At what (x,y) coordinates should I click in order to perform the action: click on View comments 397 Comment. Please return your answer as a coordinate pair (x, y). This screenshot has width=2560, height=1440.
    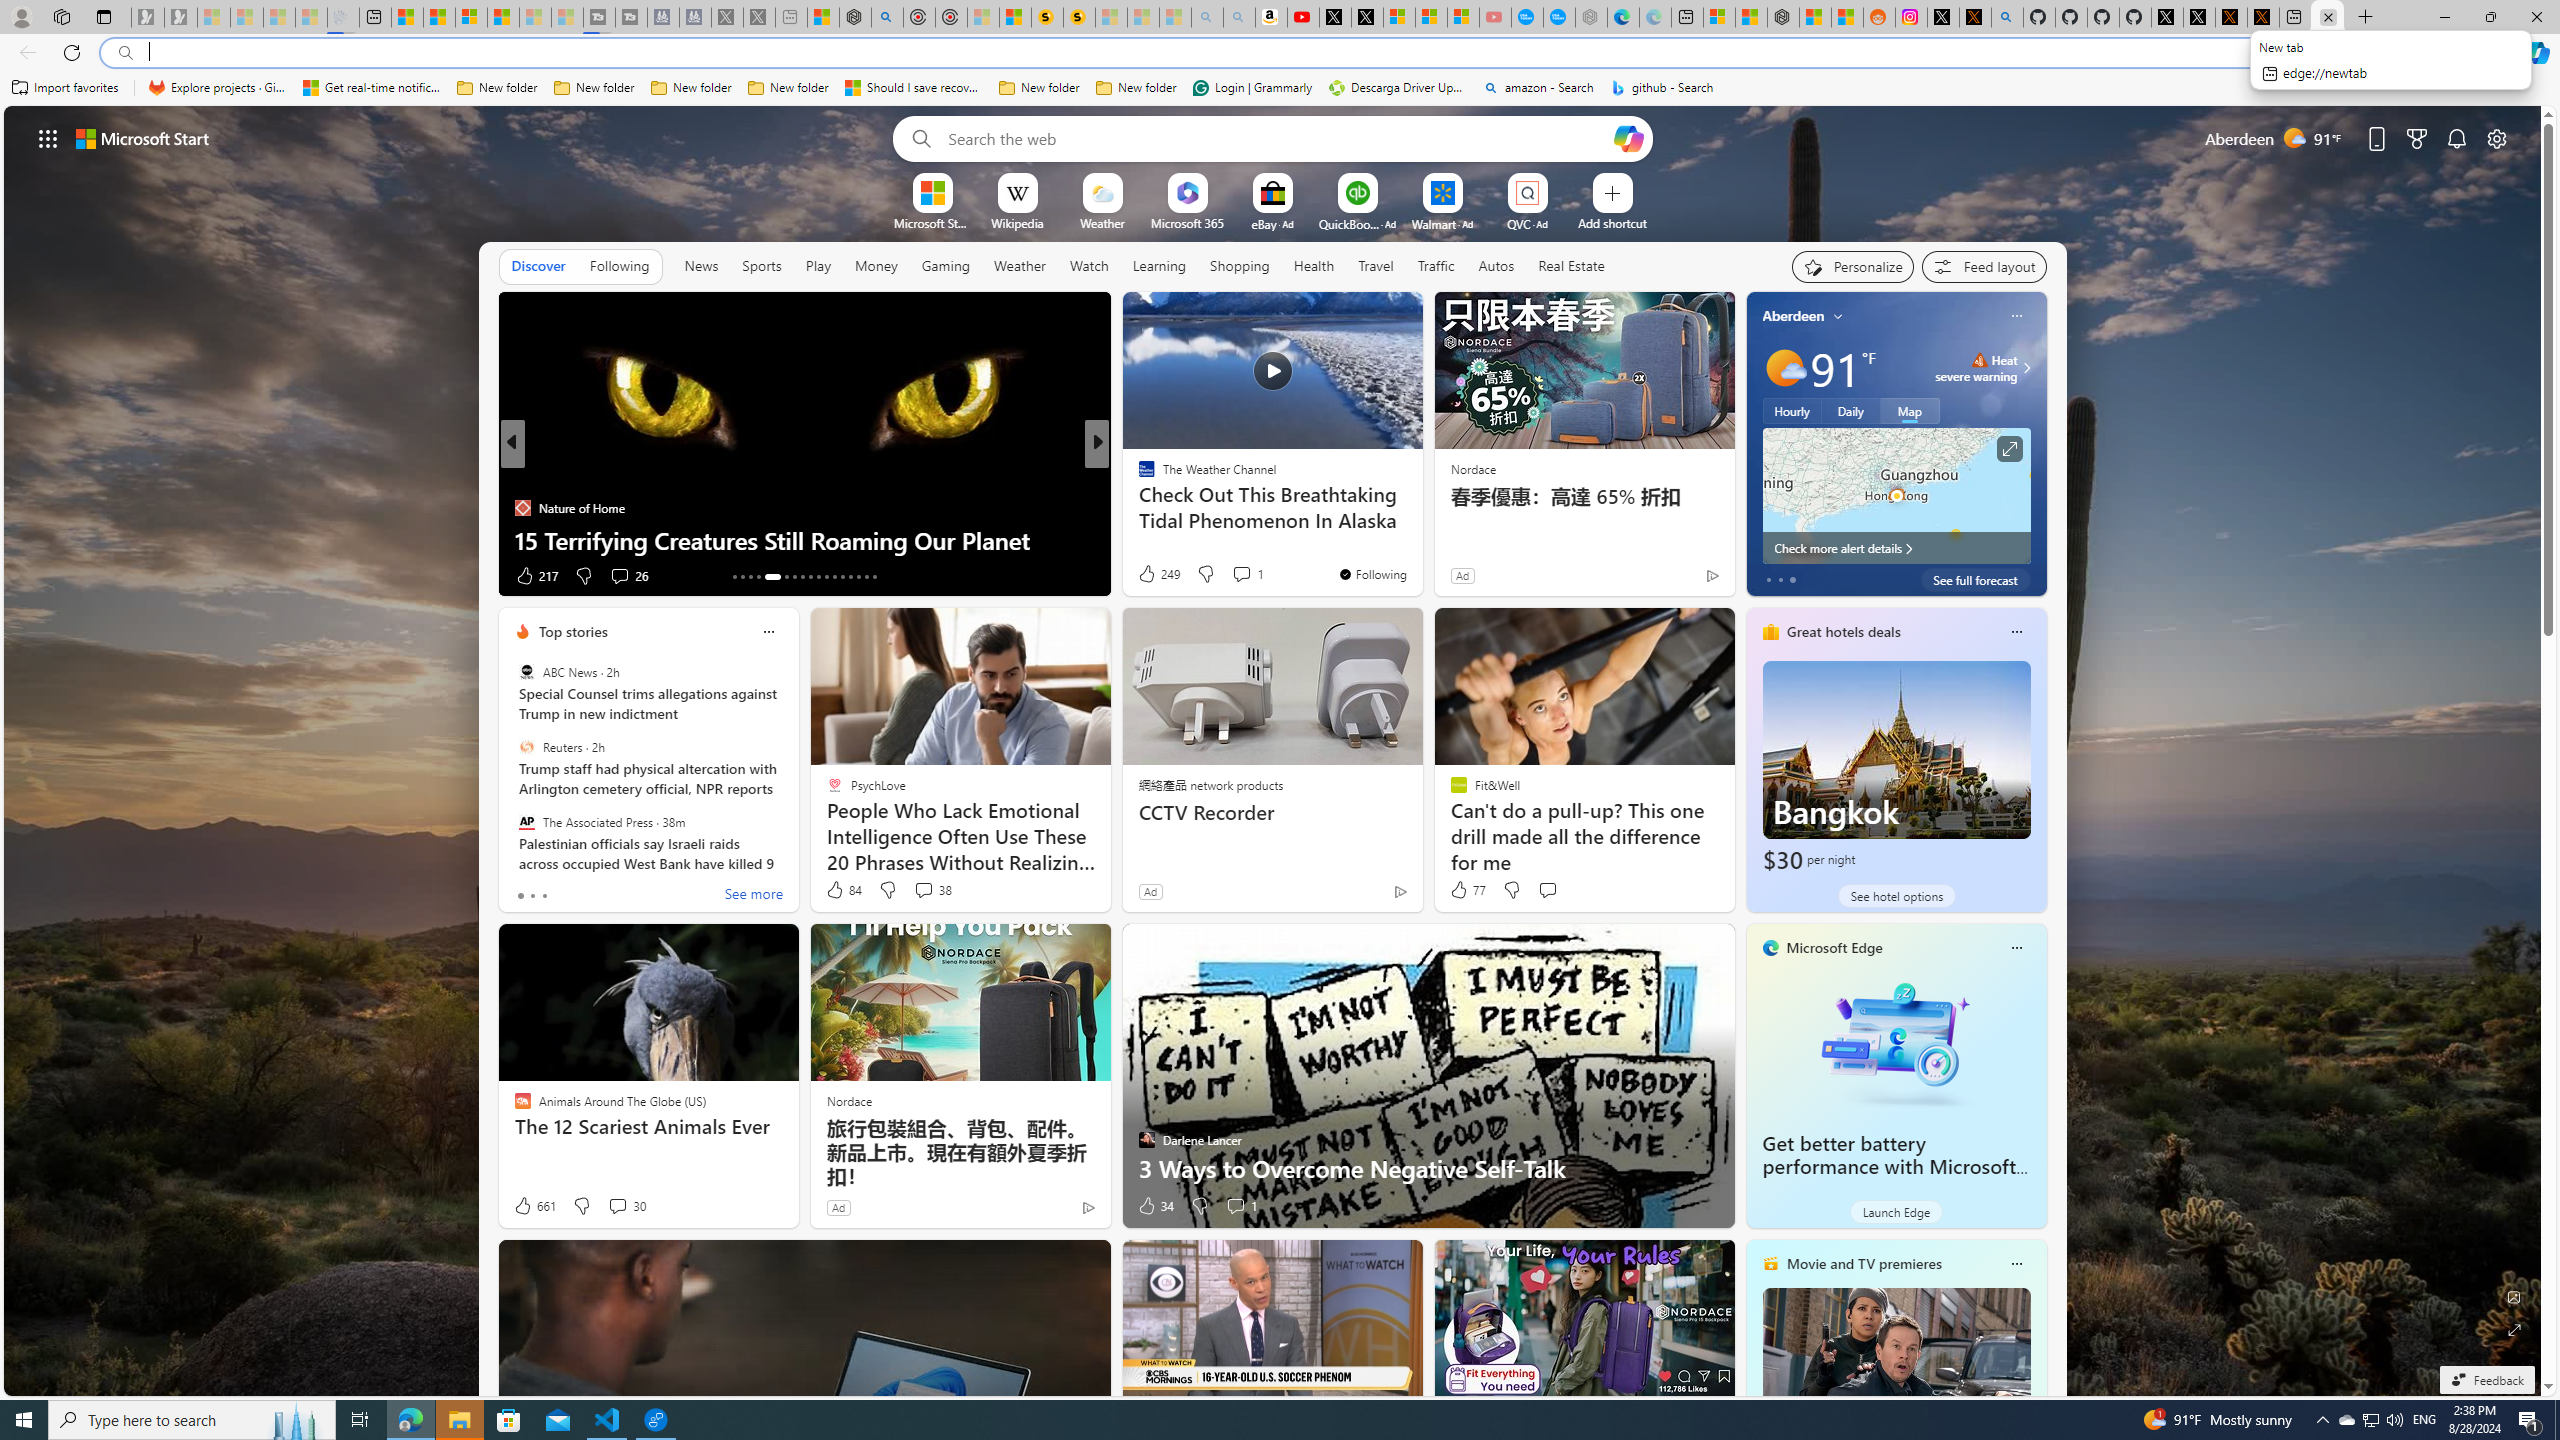
    Looking at the image, I should click on (12, 575).